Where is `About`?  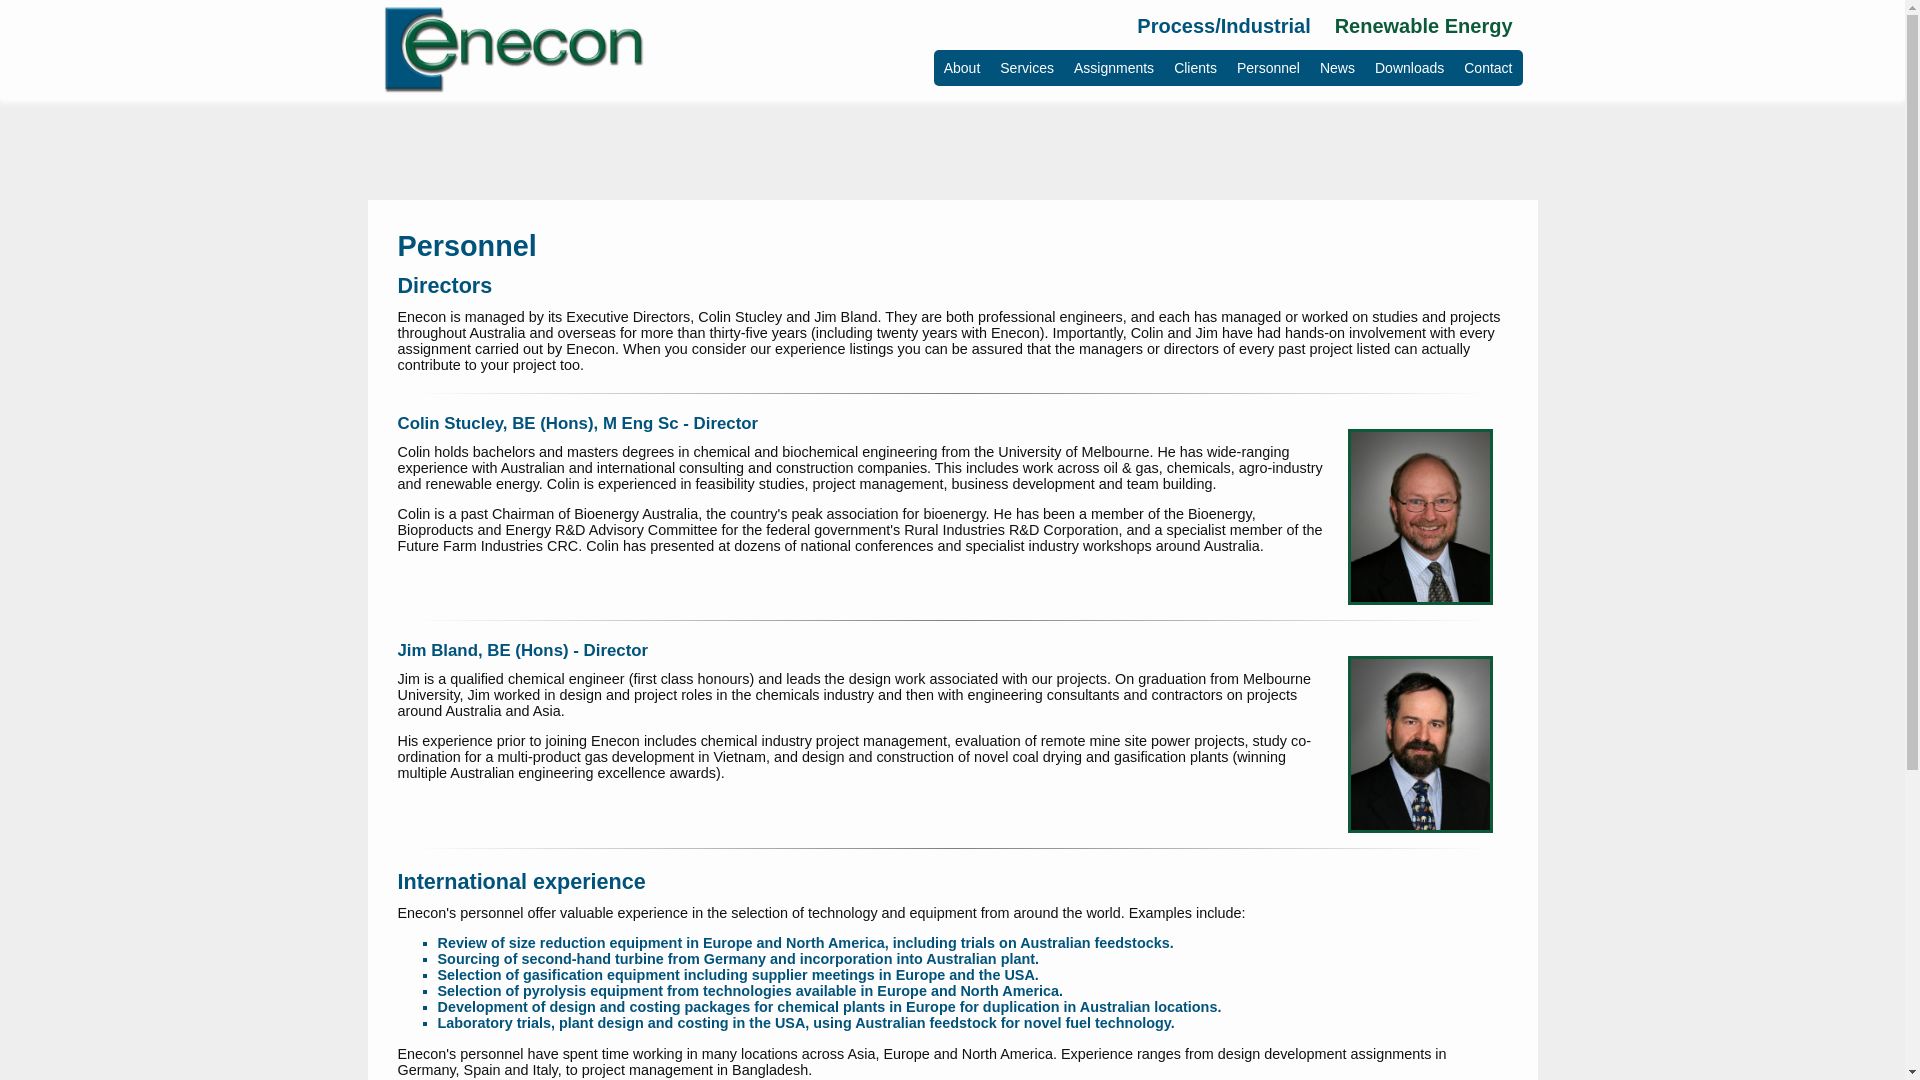
About is located at coordinates (962, 68).